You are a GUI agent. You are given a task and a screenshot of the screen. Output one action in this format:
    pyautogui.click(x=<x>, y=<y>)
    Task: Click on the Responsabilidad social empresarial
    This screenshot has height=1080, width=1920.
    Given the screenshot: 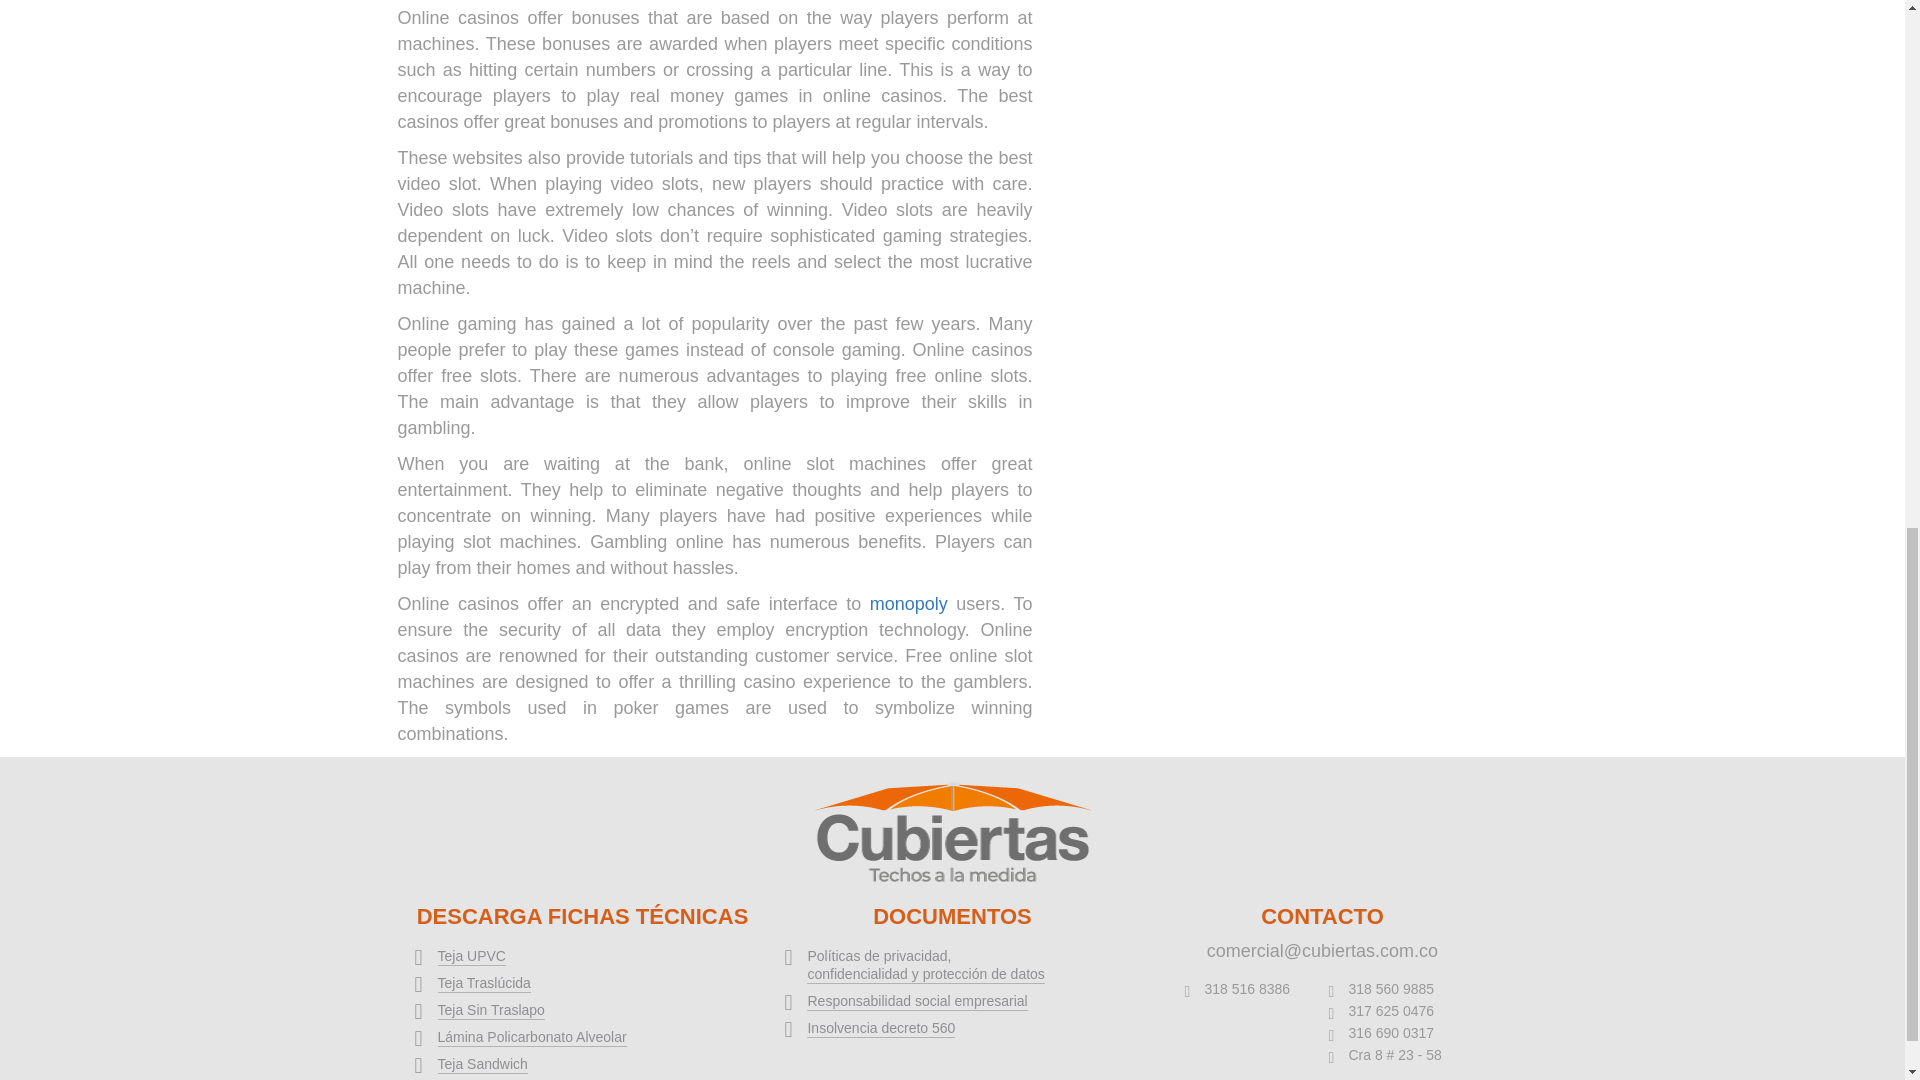 What is the action you would take?
    pyautogui.click(x=916, y=1000)
    